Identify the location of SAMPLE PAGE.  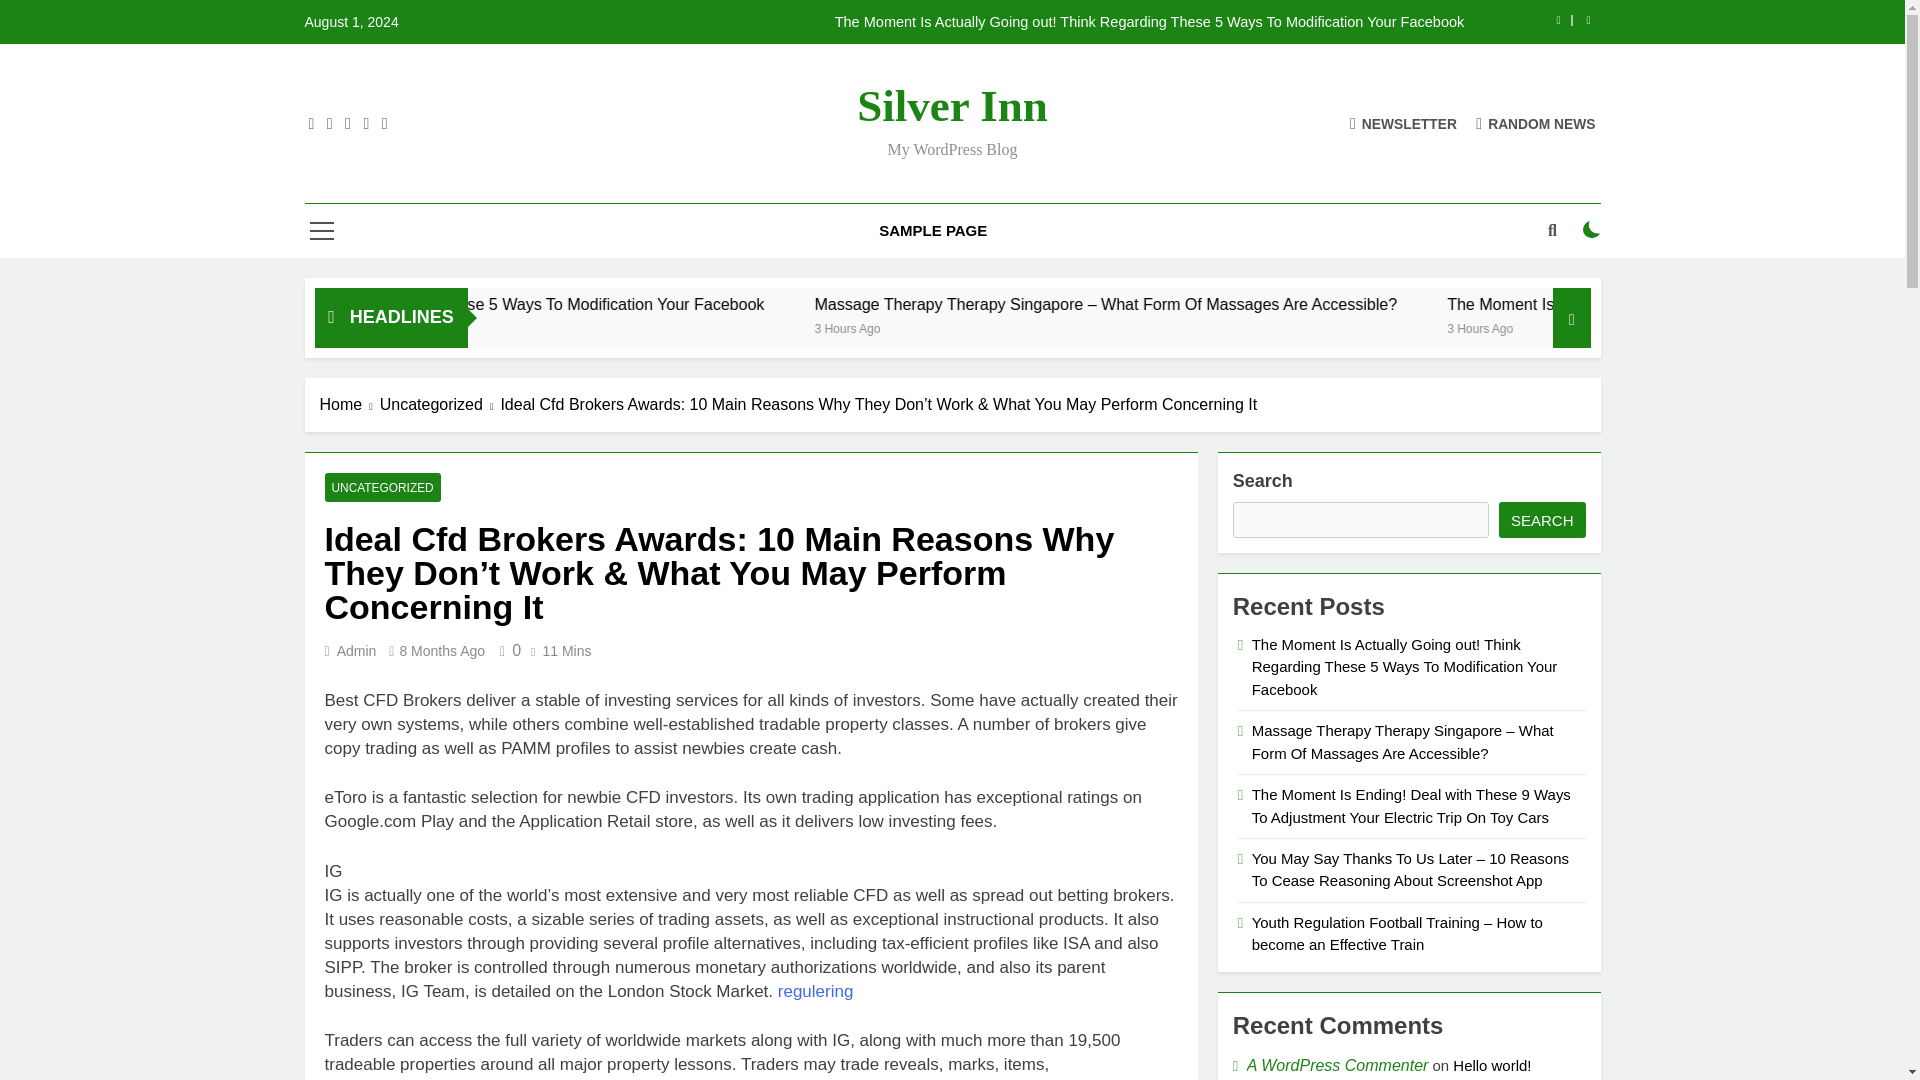
(933, 231).